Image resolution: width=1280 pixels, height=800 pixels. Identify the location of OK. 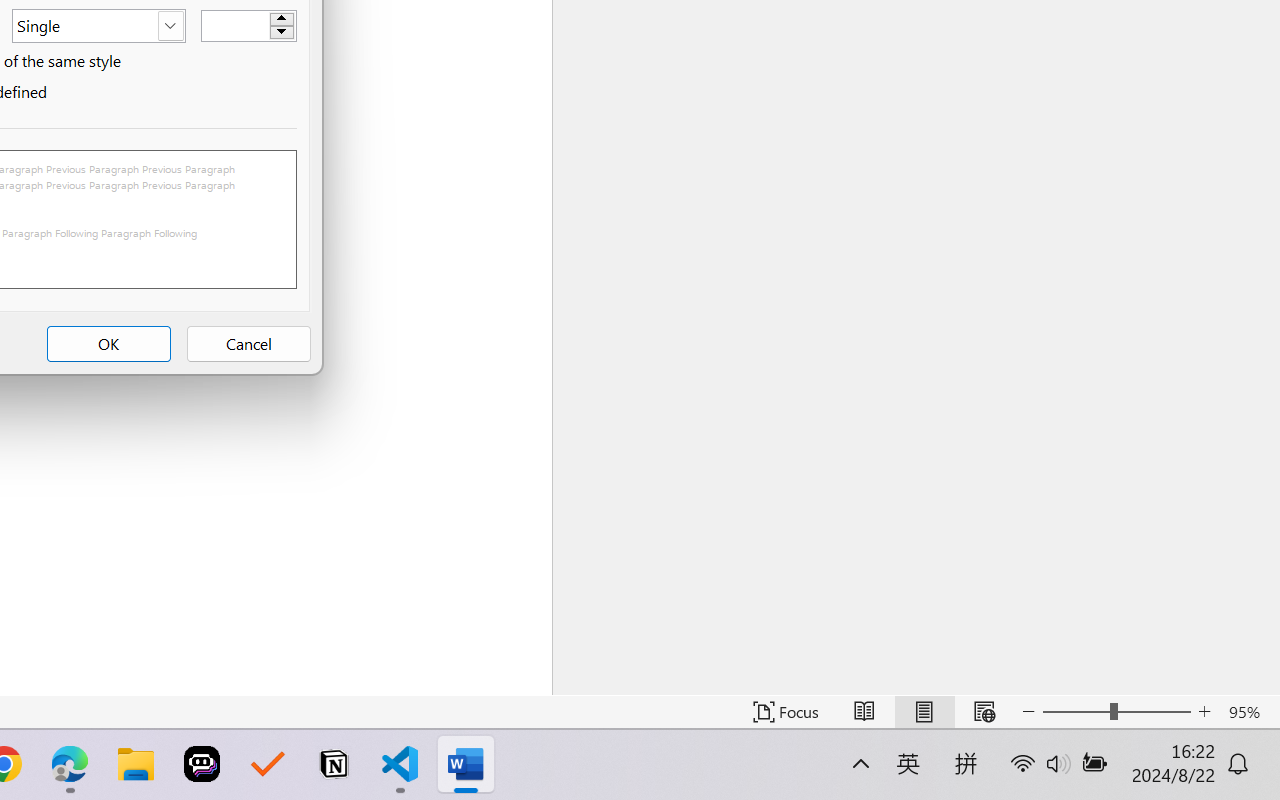
(108, 344).